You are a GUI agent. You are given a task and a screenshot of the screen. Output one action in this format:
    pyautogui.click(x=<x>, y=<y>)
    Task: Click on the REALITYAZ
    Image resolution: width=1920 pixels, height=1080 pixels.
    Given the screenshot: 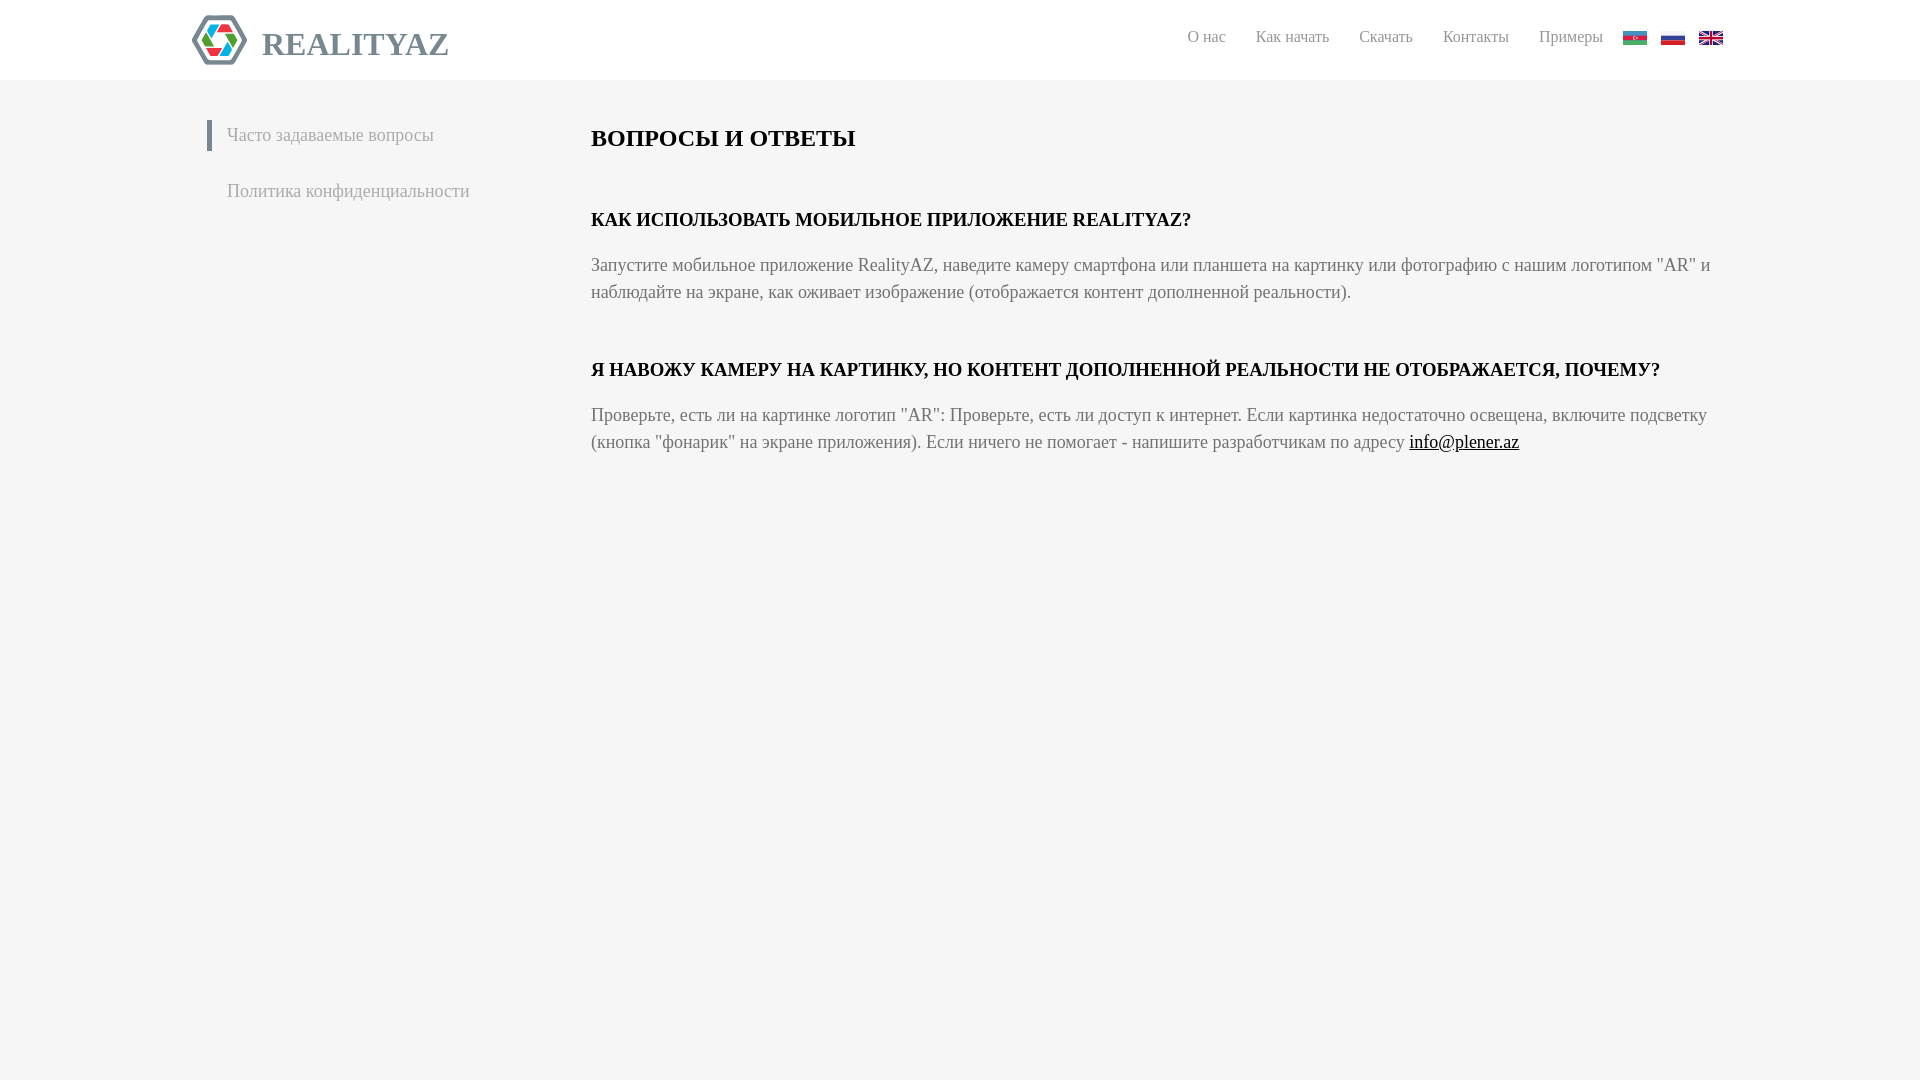 What is the action you would take?
    pyautogui.click(x=320, y=40)
    